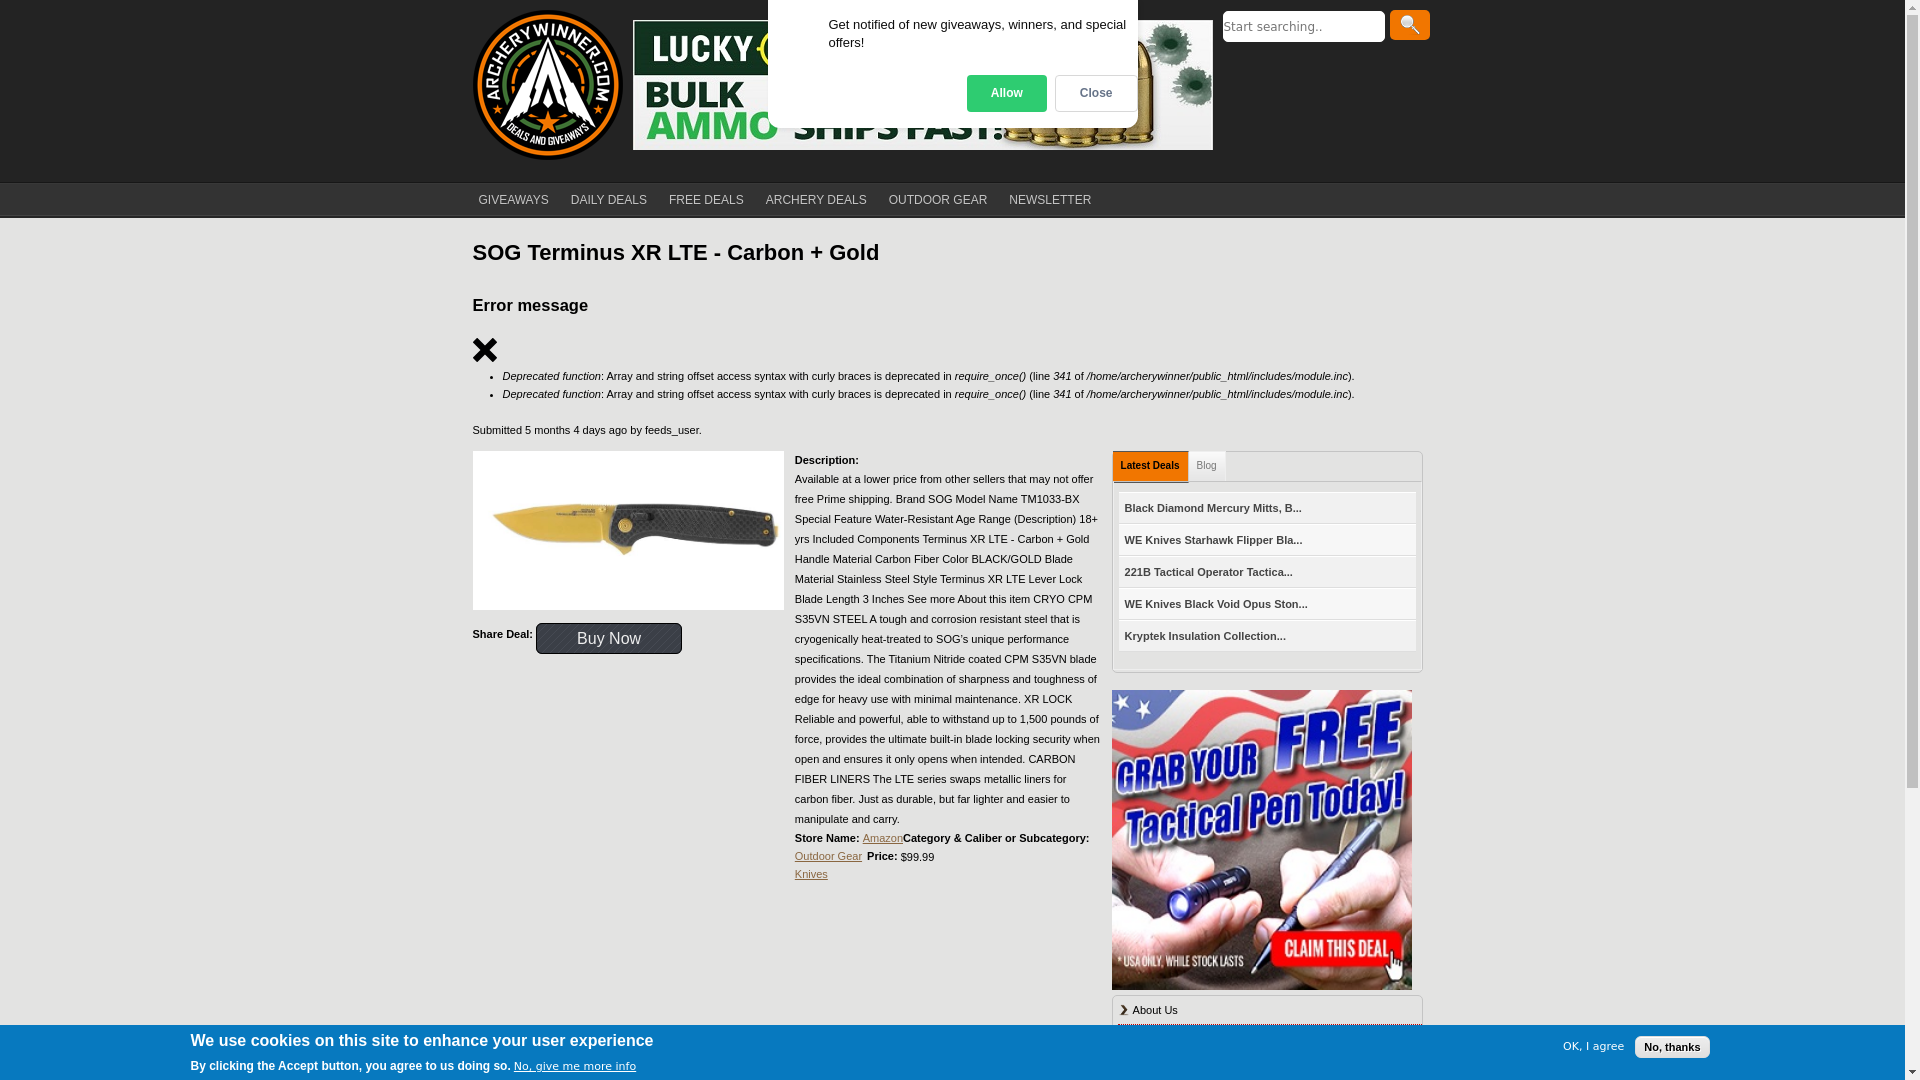  What do you see at coordinates (1144, 1067) in the screenshot?
I see `FAQ` at bounding box center [1144, 1067].